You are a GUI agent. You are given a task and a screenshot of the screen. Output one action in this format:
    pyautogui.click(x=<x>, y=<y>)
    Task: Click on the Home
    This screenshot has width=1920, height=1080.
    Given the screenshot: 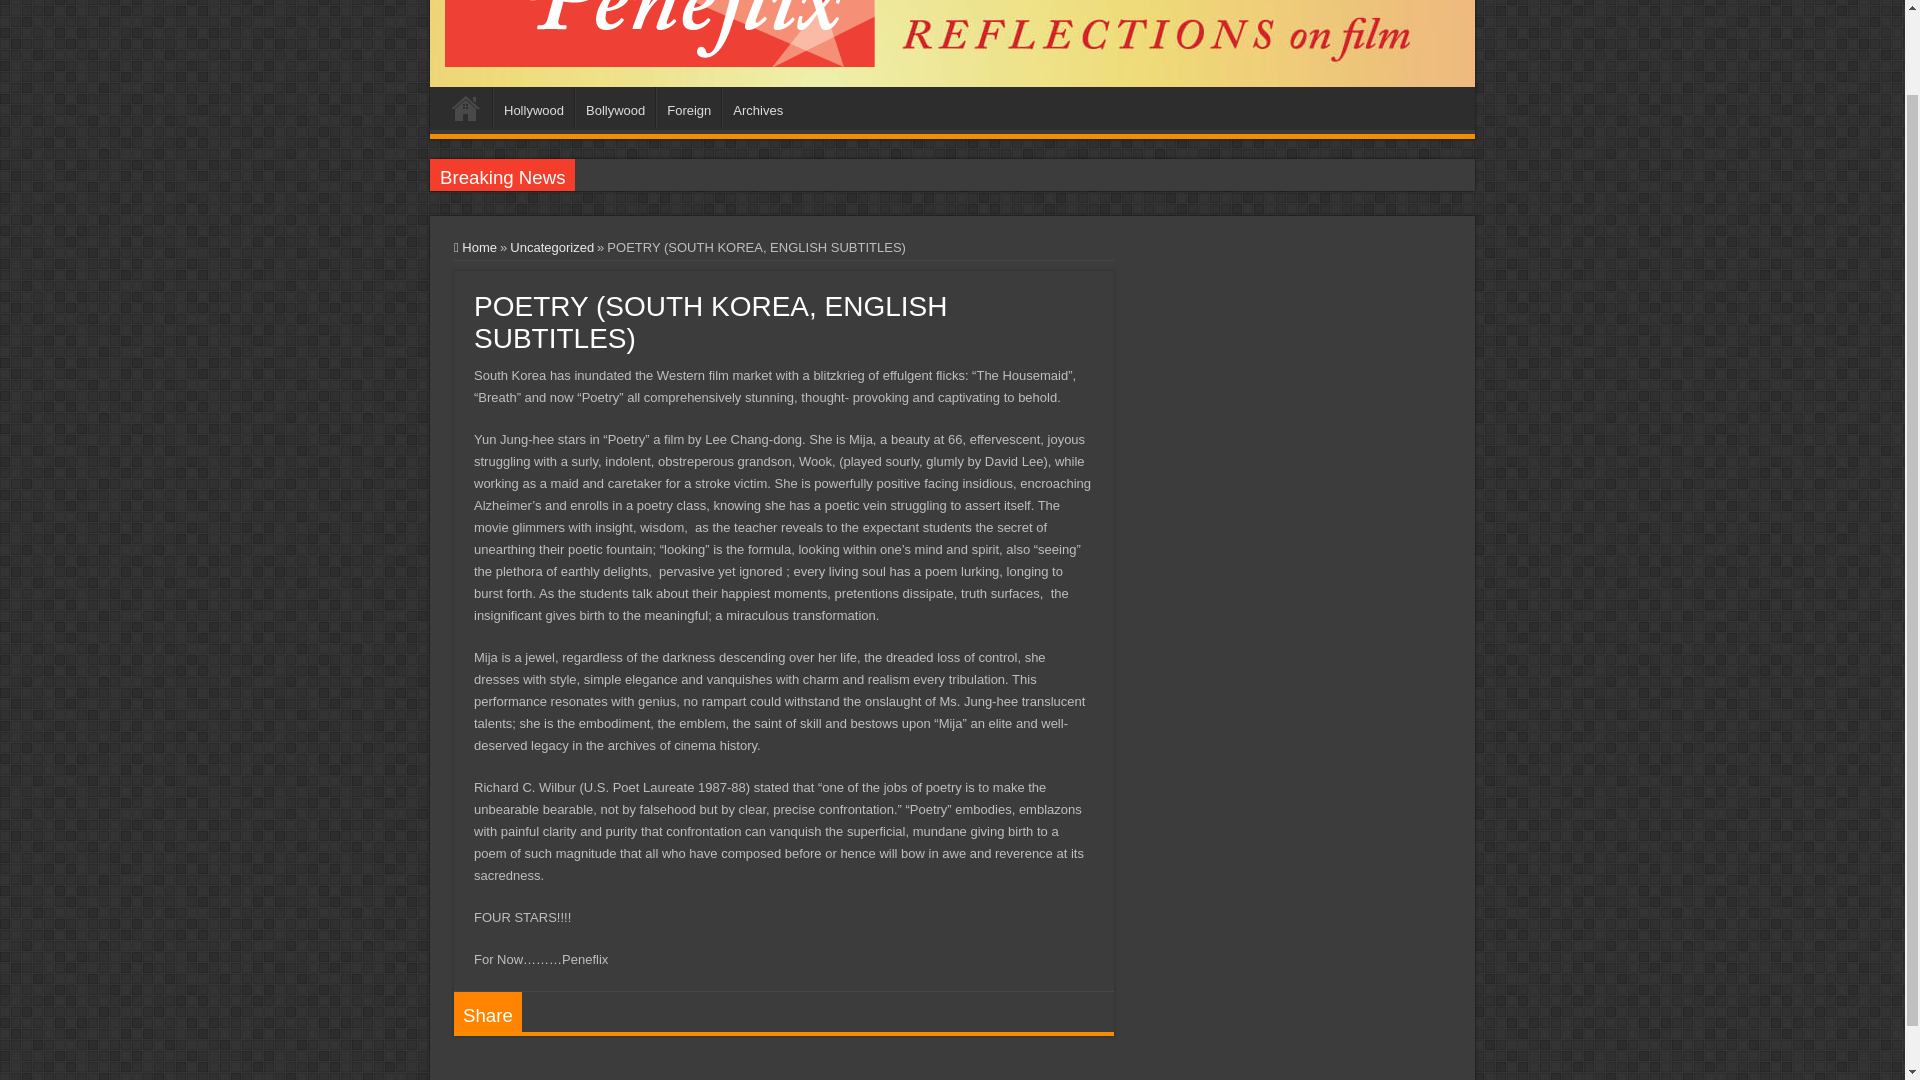 What is the action you would take?
    pyautogui.click(x=475, y=246)
    